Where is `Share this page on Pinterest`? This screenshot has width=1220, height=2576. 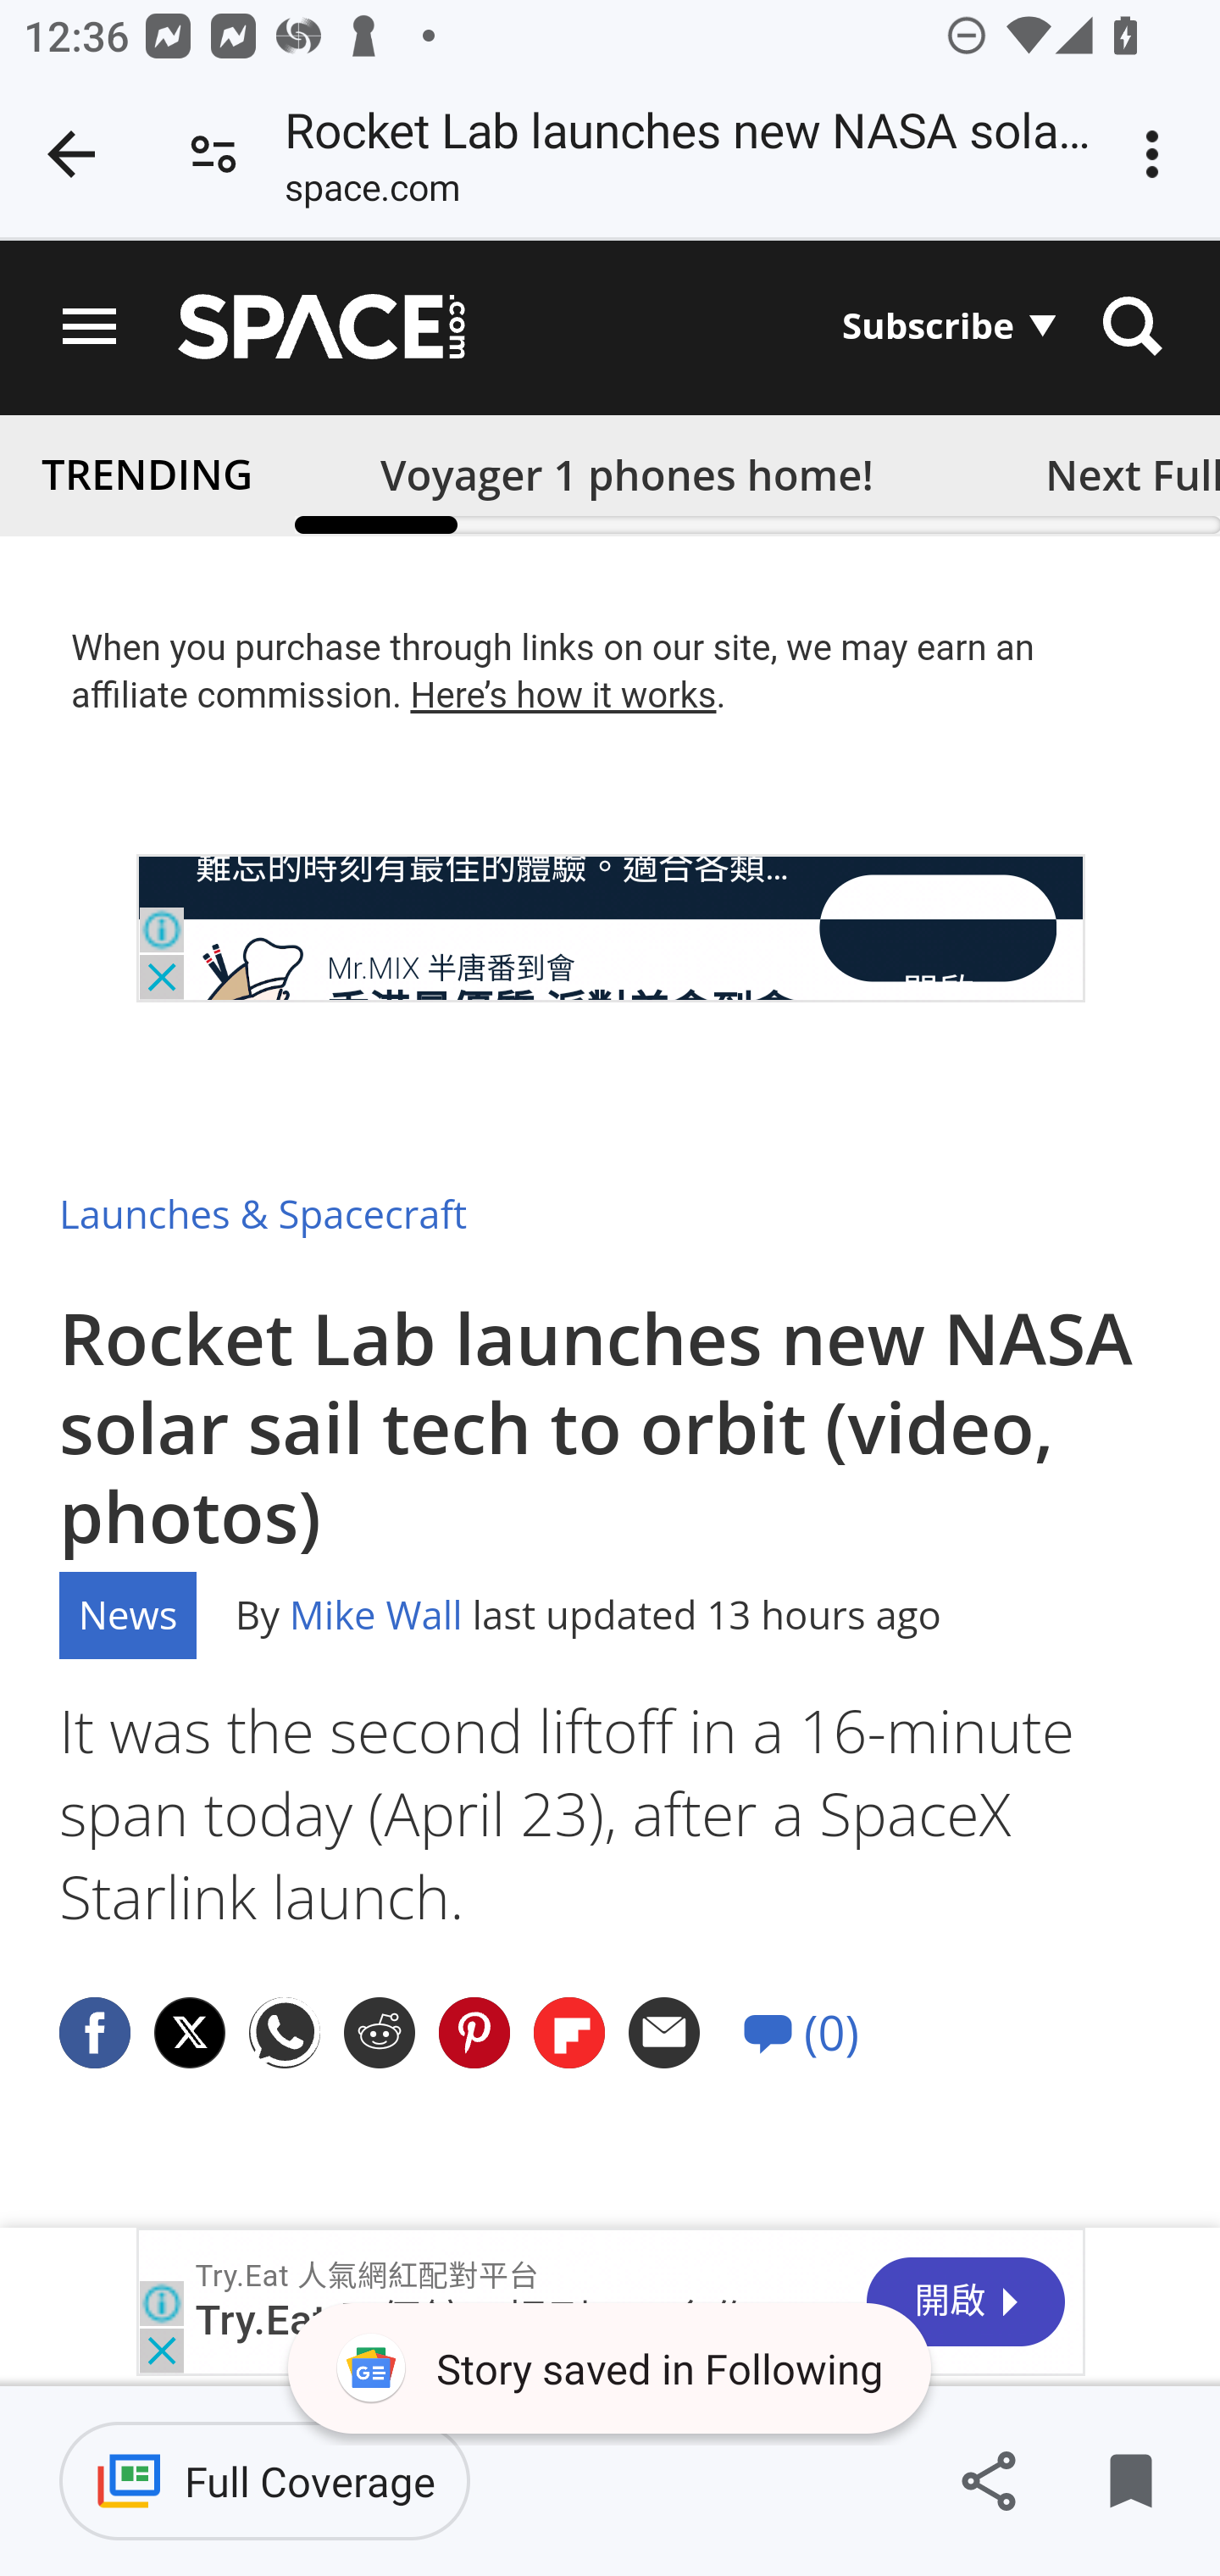
Share this page on Pinterest is located at coordinates (475, 2034).